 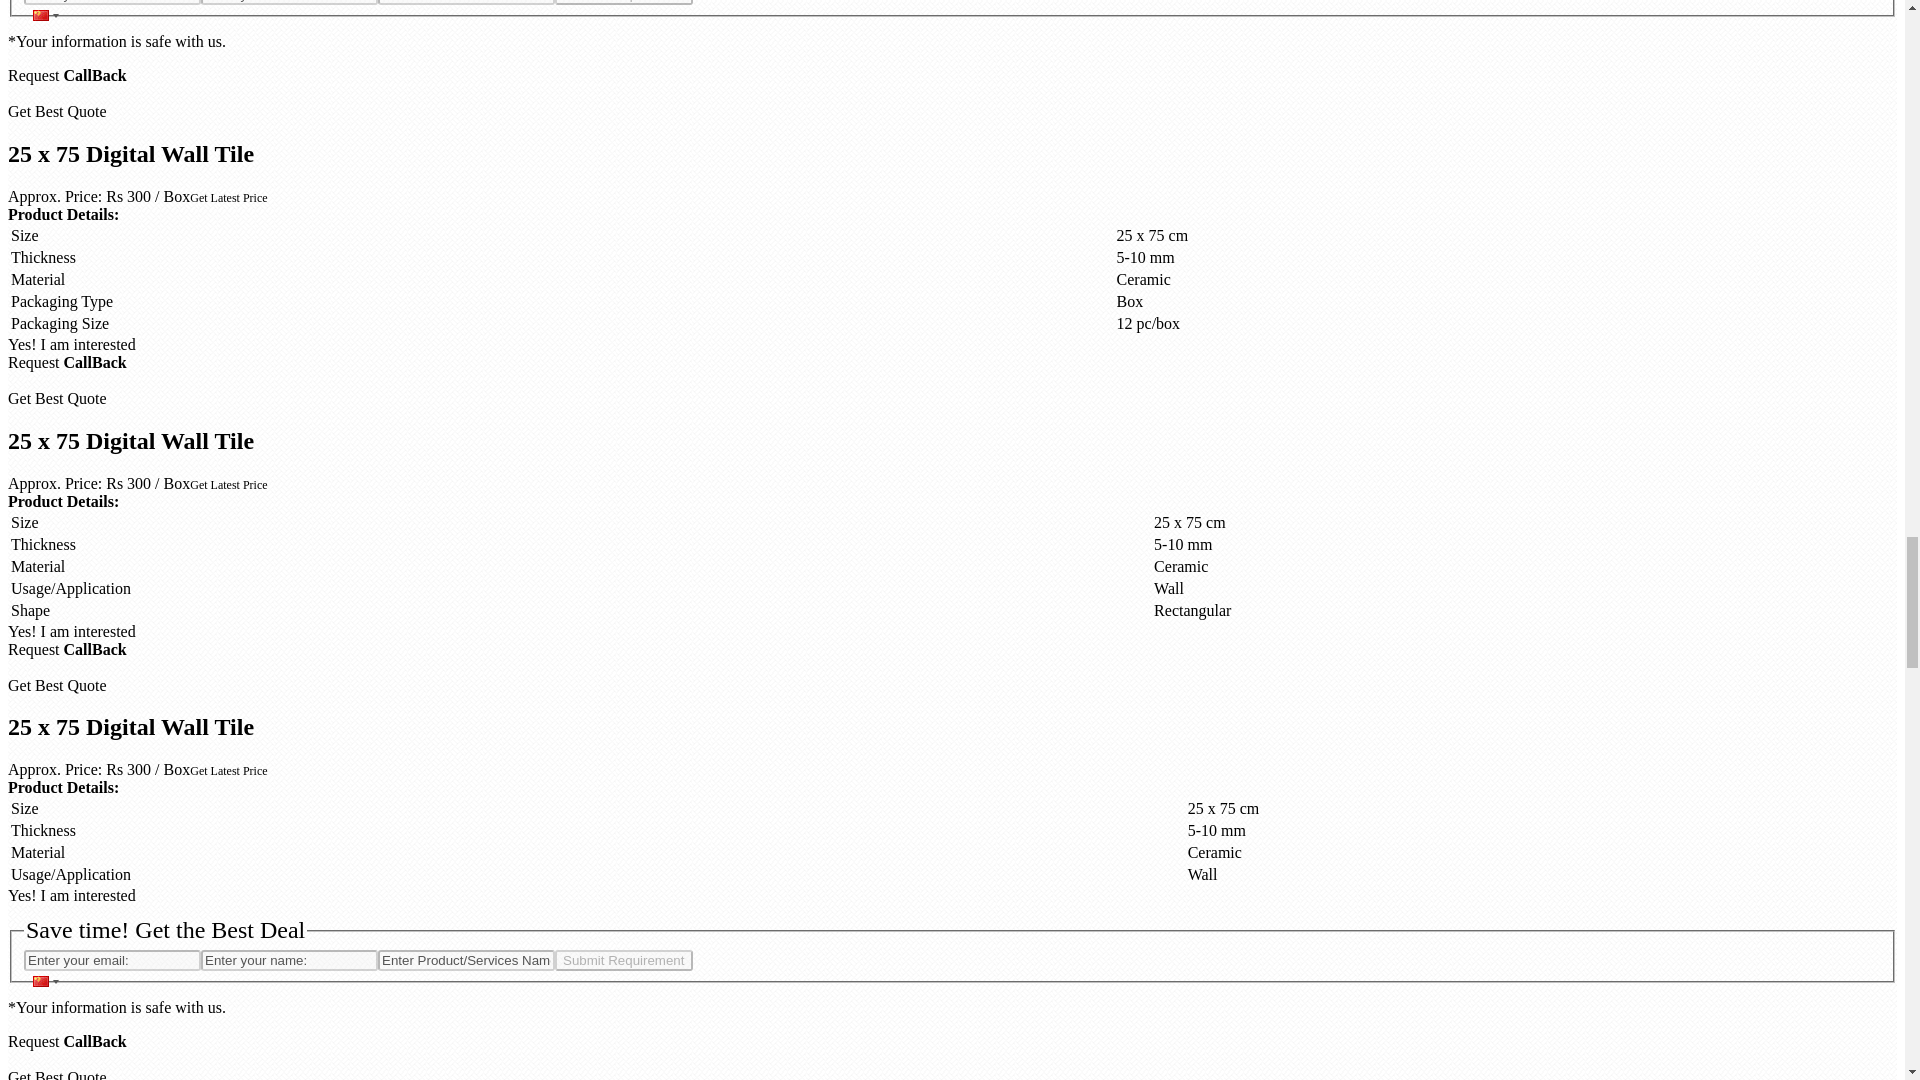 I want to click on Submit Requirement, so click(x=624, y=2).